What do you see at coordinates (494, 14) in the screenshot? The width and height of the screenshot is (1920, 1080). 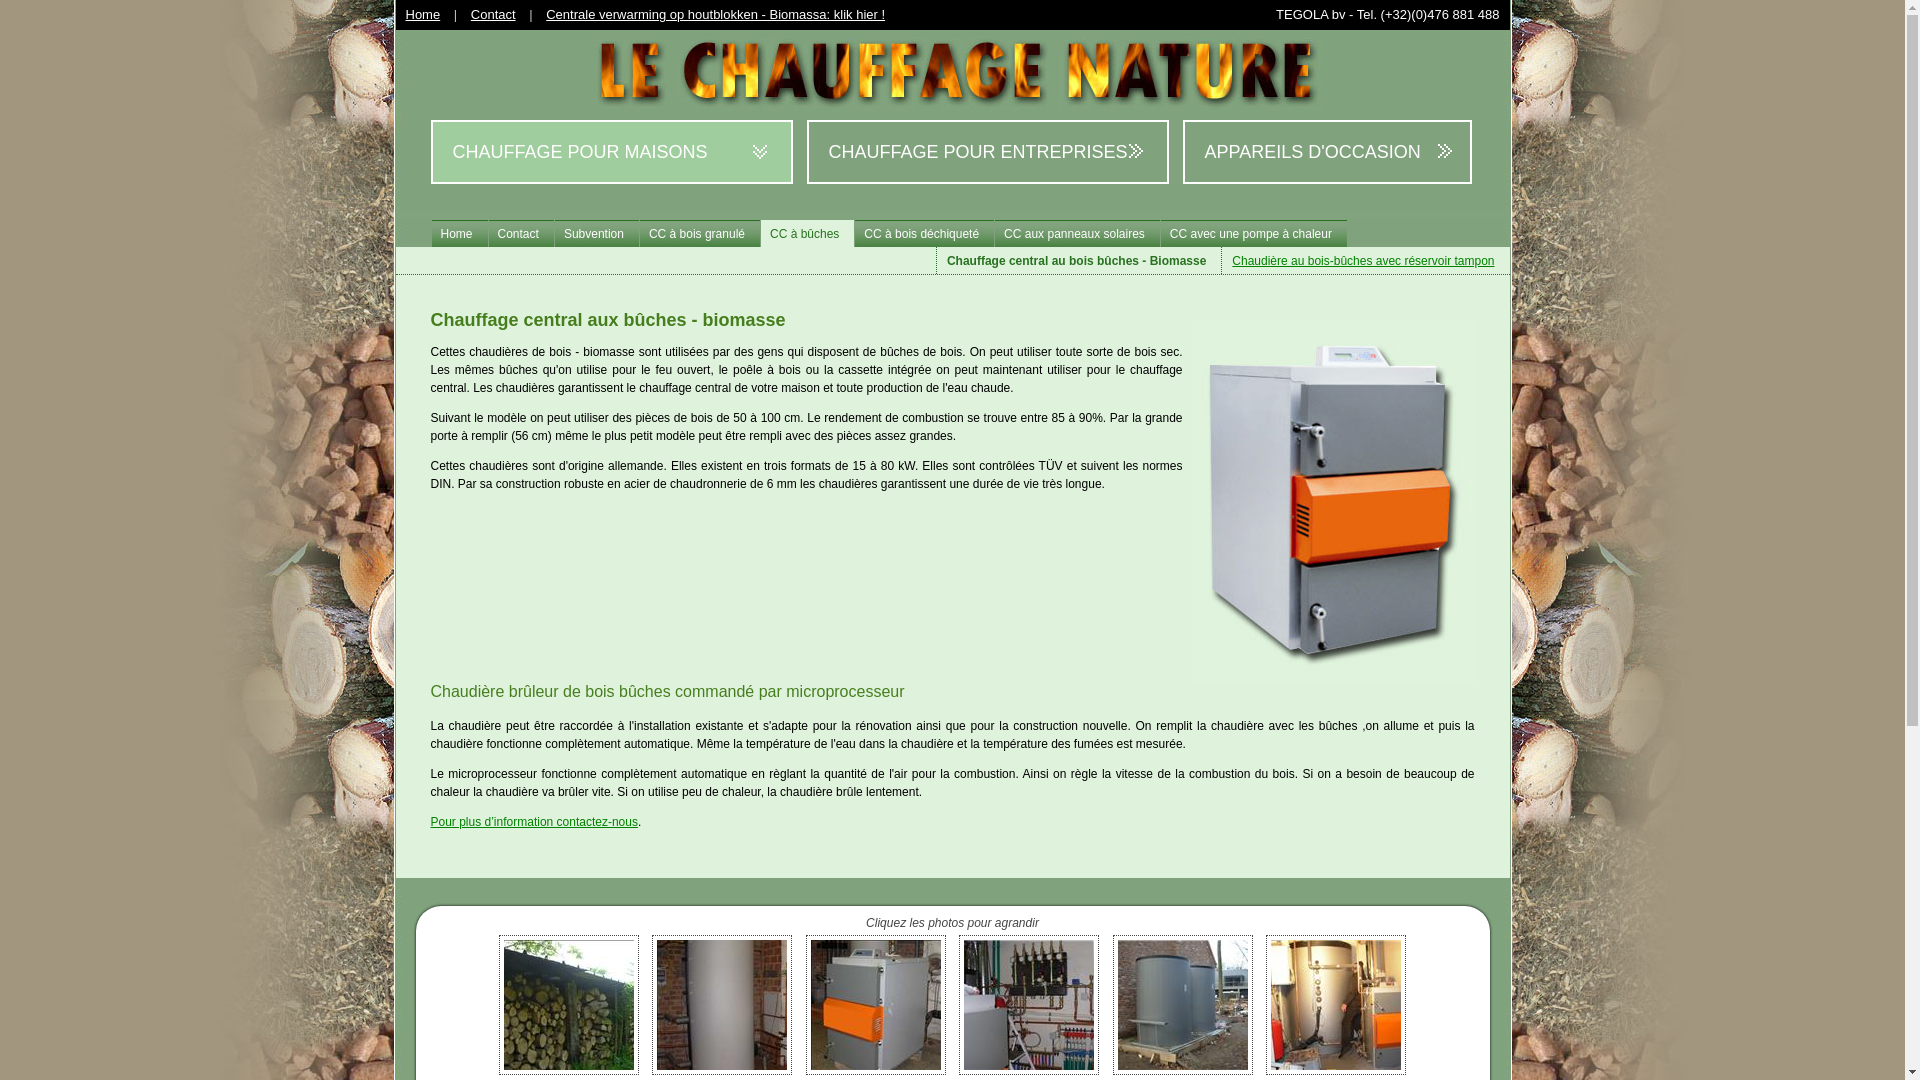 I see `Contact` at bounding box center [494, 14].